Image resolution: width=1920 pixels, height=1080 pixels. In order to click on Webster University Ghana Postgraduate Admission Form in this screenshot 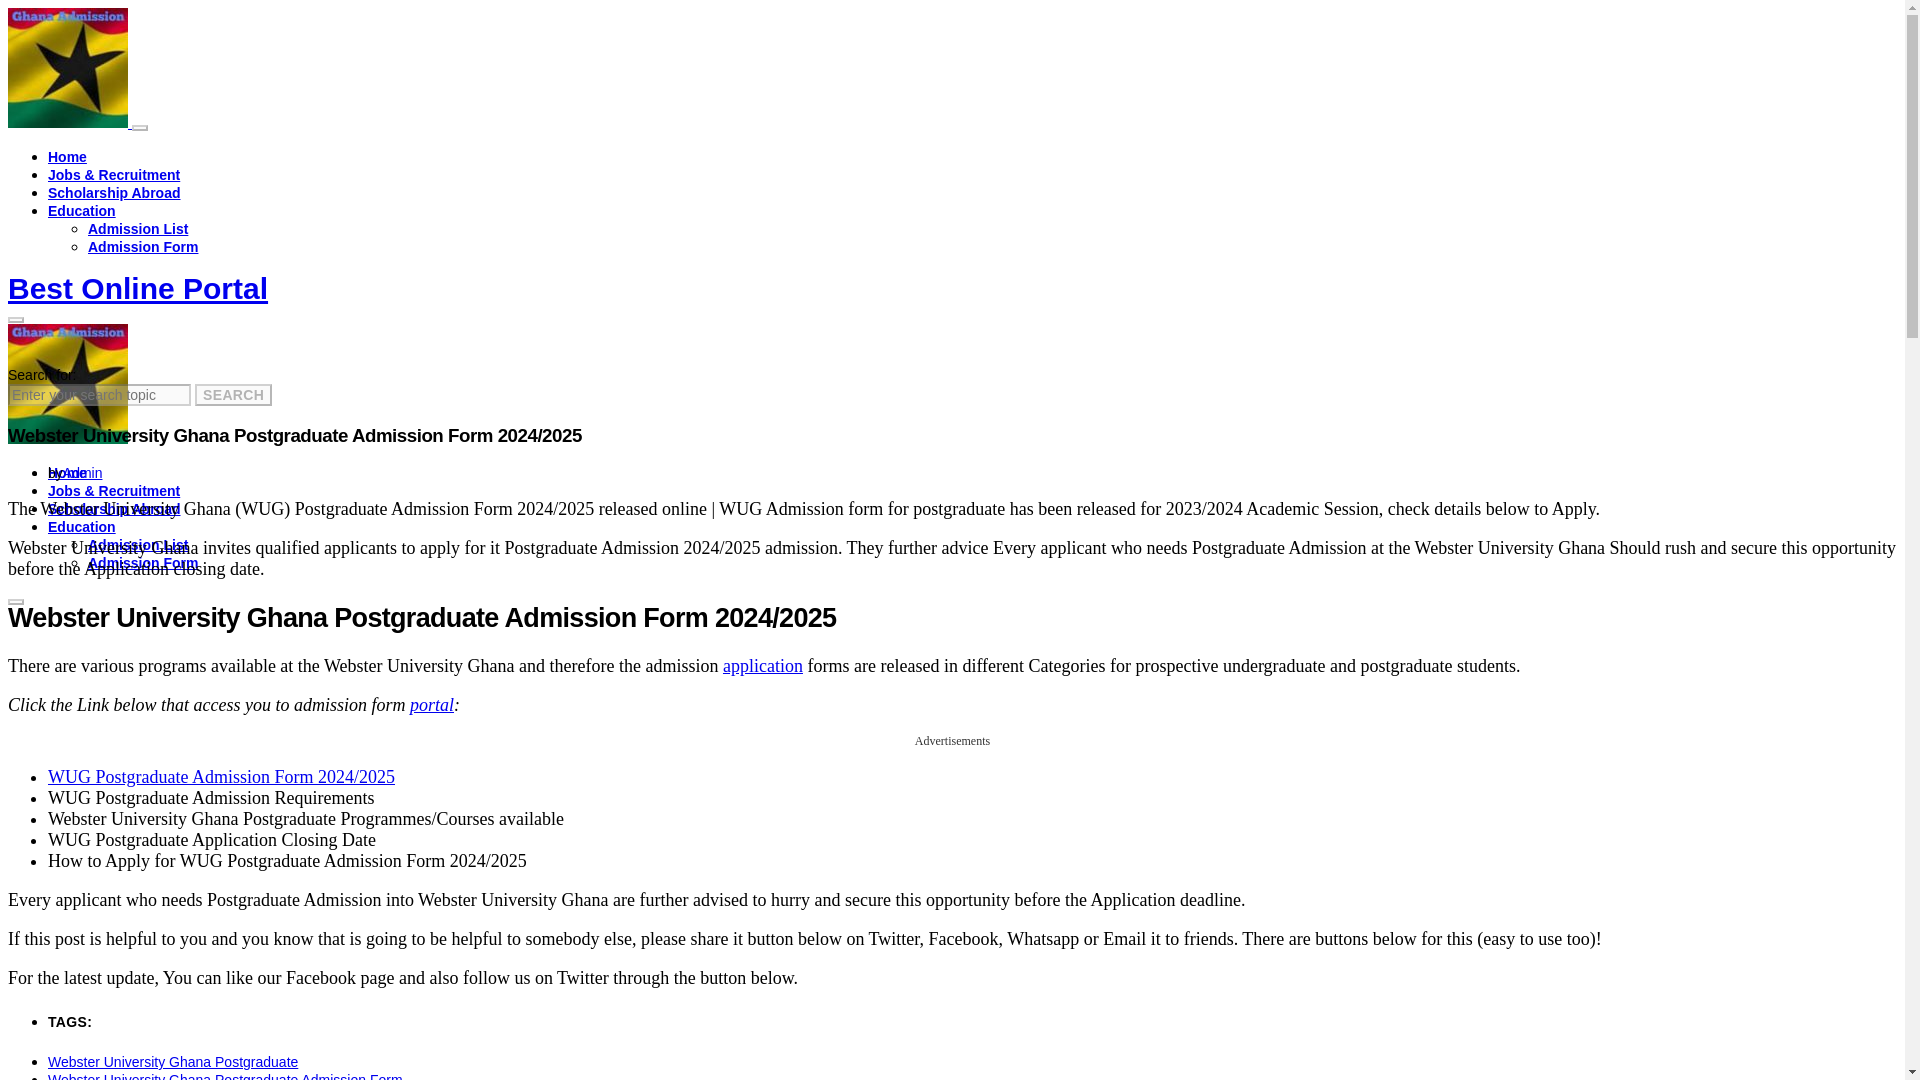, I will do `click(226, 1076)`.